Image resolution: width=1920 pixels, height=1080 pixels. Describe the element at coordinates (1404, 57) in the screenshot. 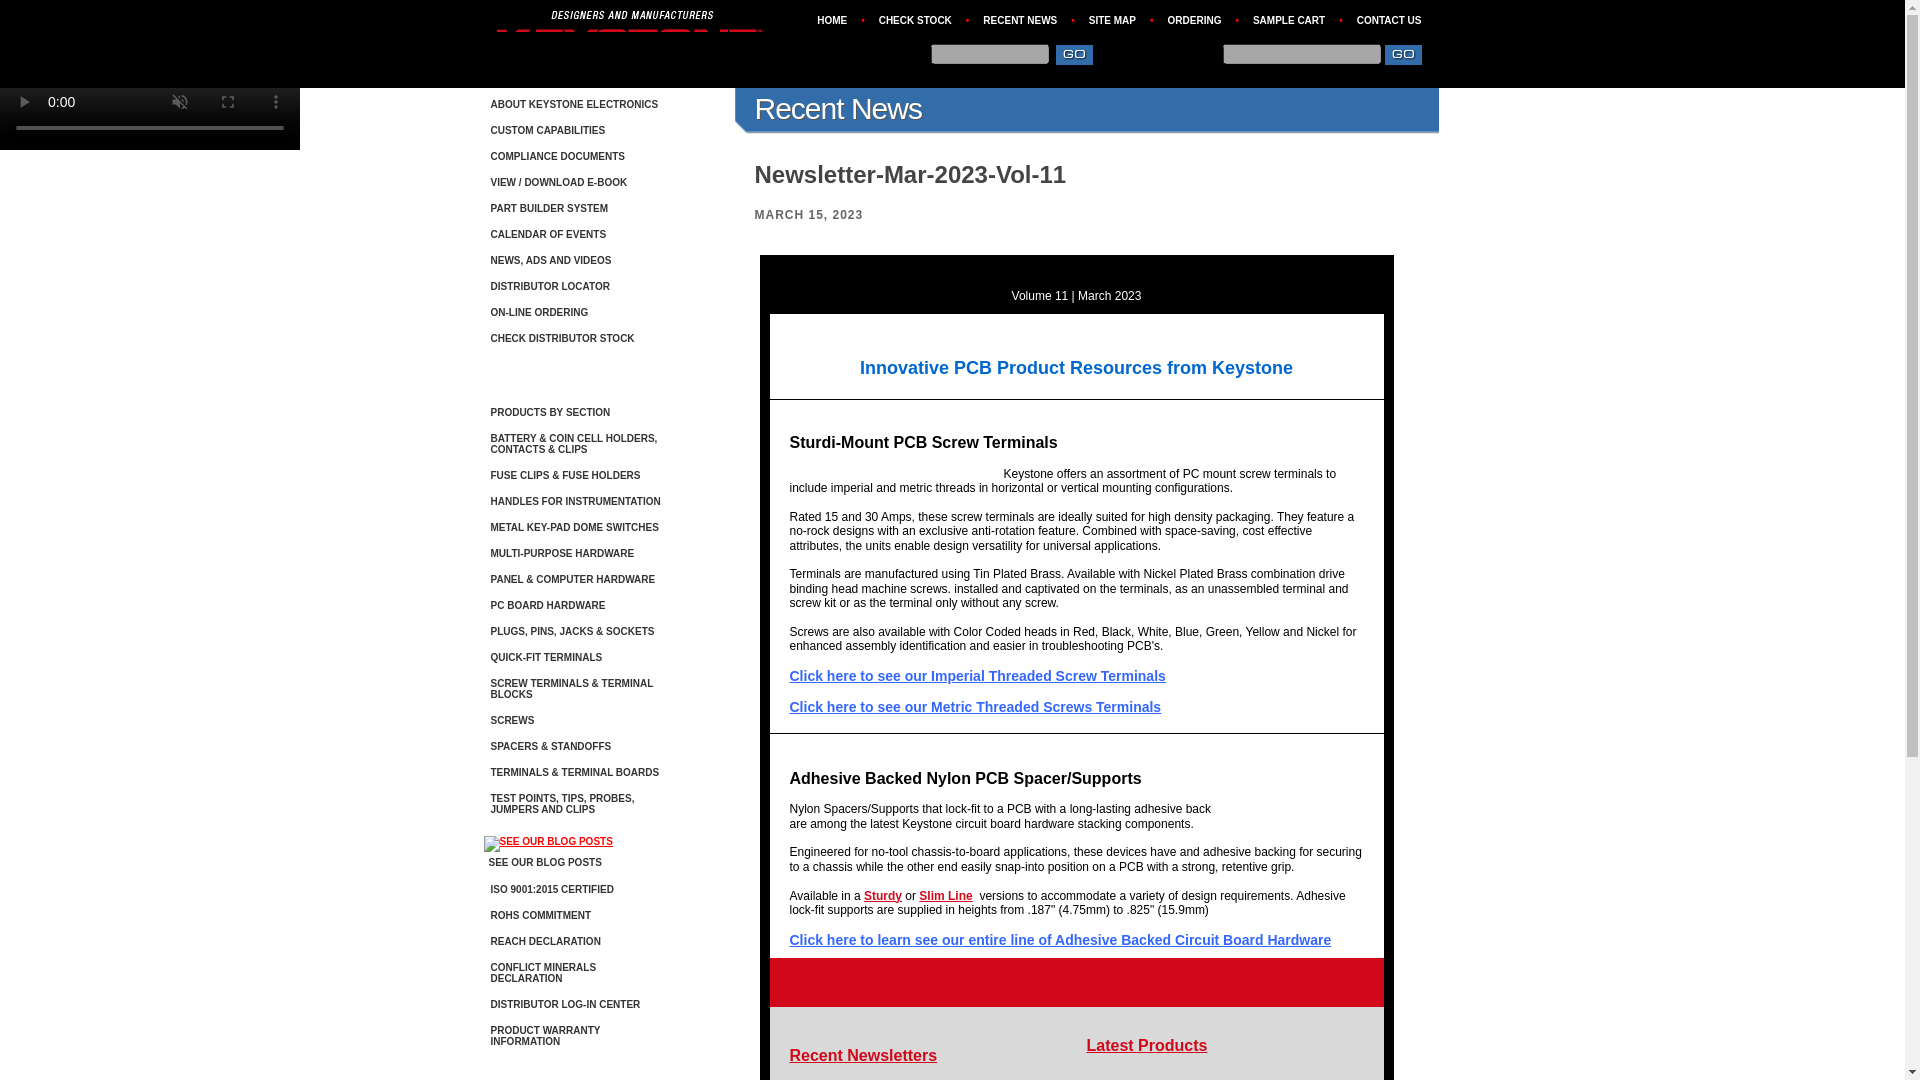

I see `GO` at that location.